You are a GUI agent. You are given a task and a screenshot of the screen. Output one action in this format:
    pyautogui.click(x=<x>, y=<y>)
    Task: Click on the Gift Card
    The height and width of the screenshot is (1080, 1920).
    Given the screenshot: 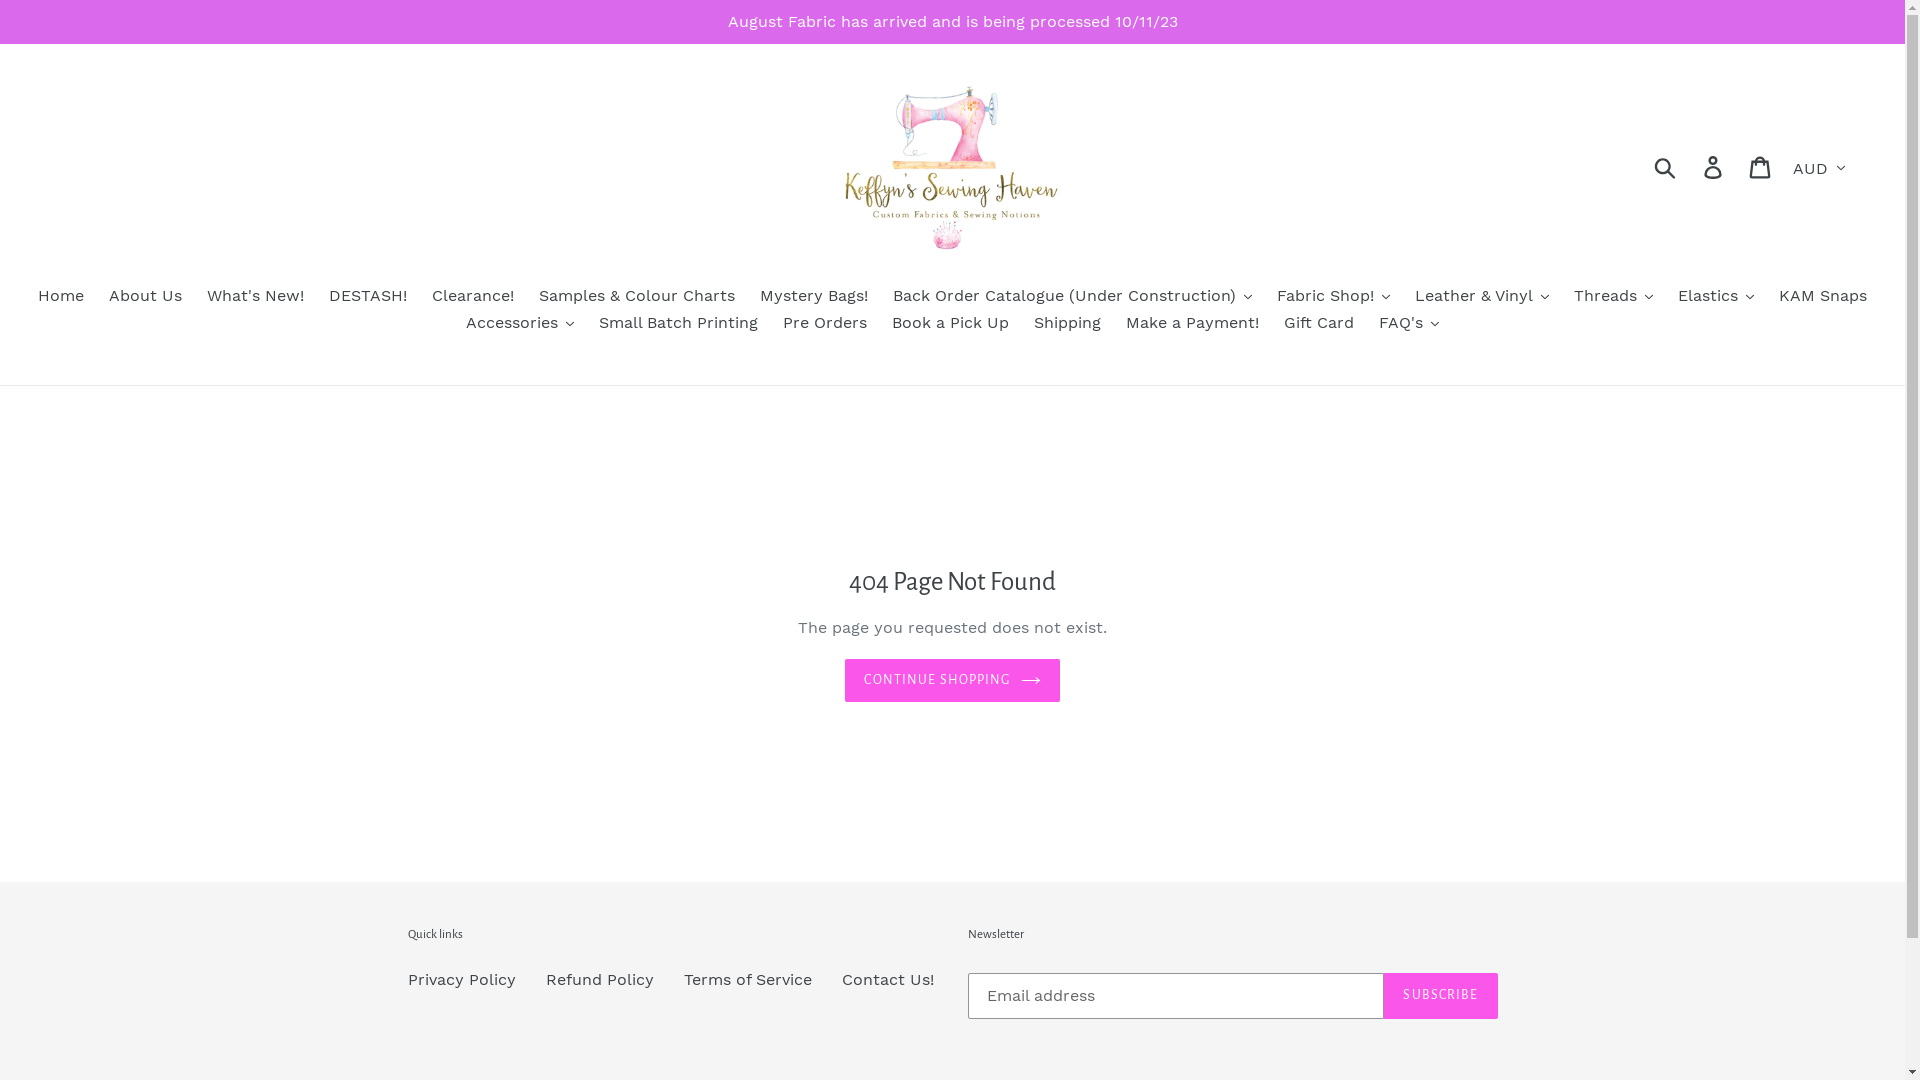 What is the action you would take?
    pyautogui.click(x=1319, y=324)
    